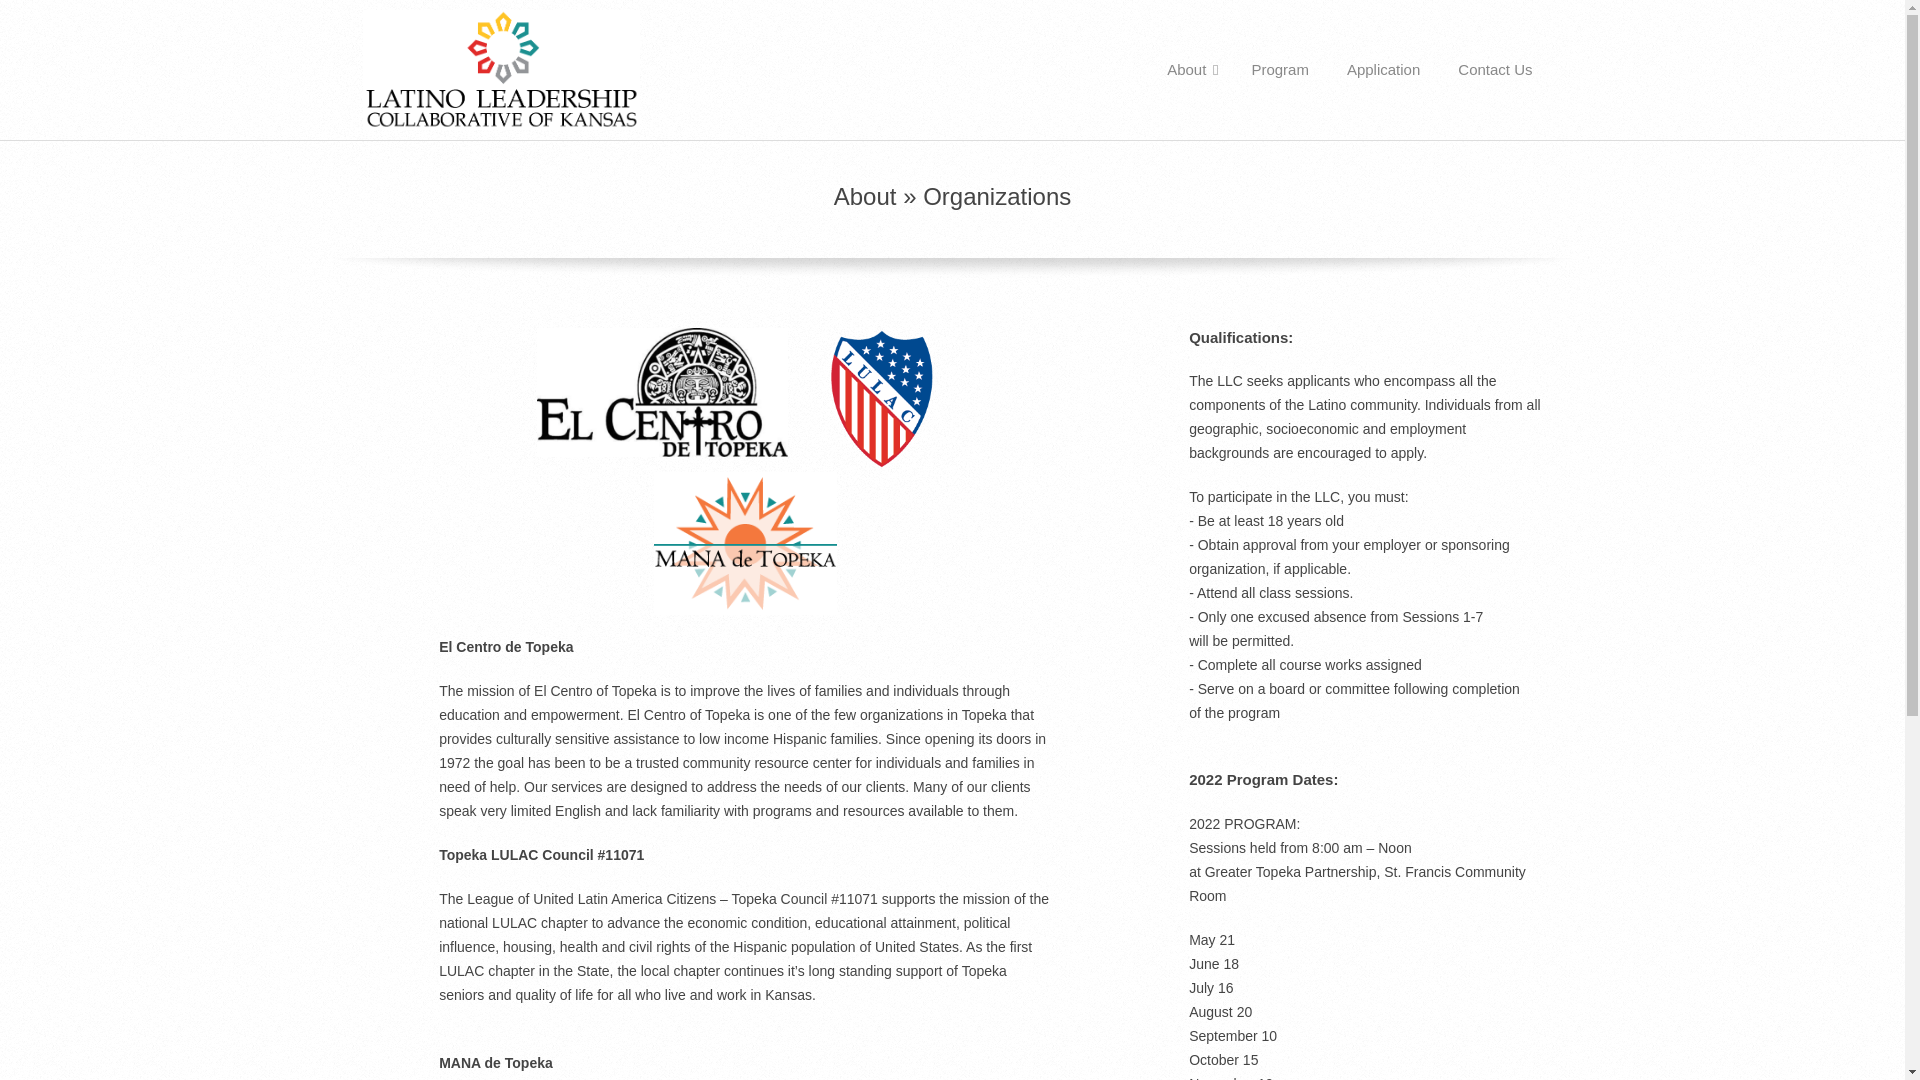  What do you see at coordinates (1280, 69) in the screenshot?
I see `Program` at bounding box center [1280, 69].